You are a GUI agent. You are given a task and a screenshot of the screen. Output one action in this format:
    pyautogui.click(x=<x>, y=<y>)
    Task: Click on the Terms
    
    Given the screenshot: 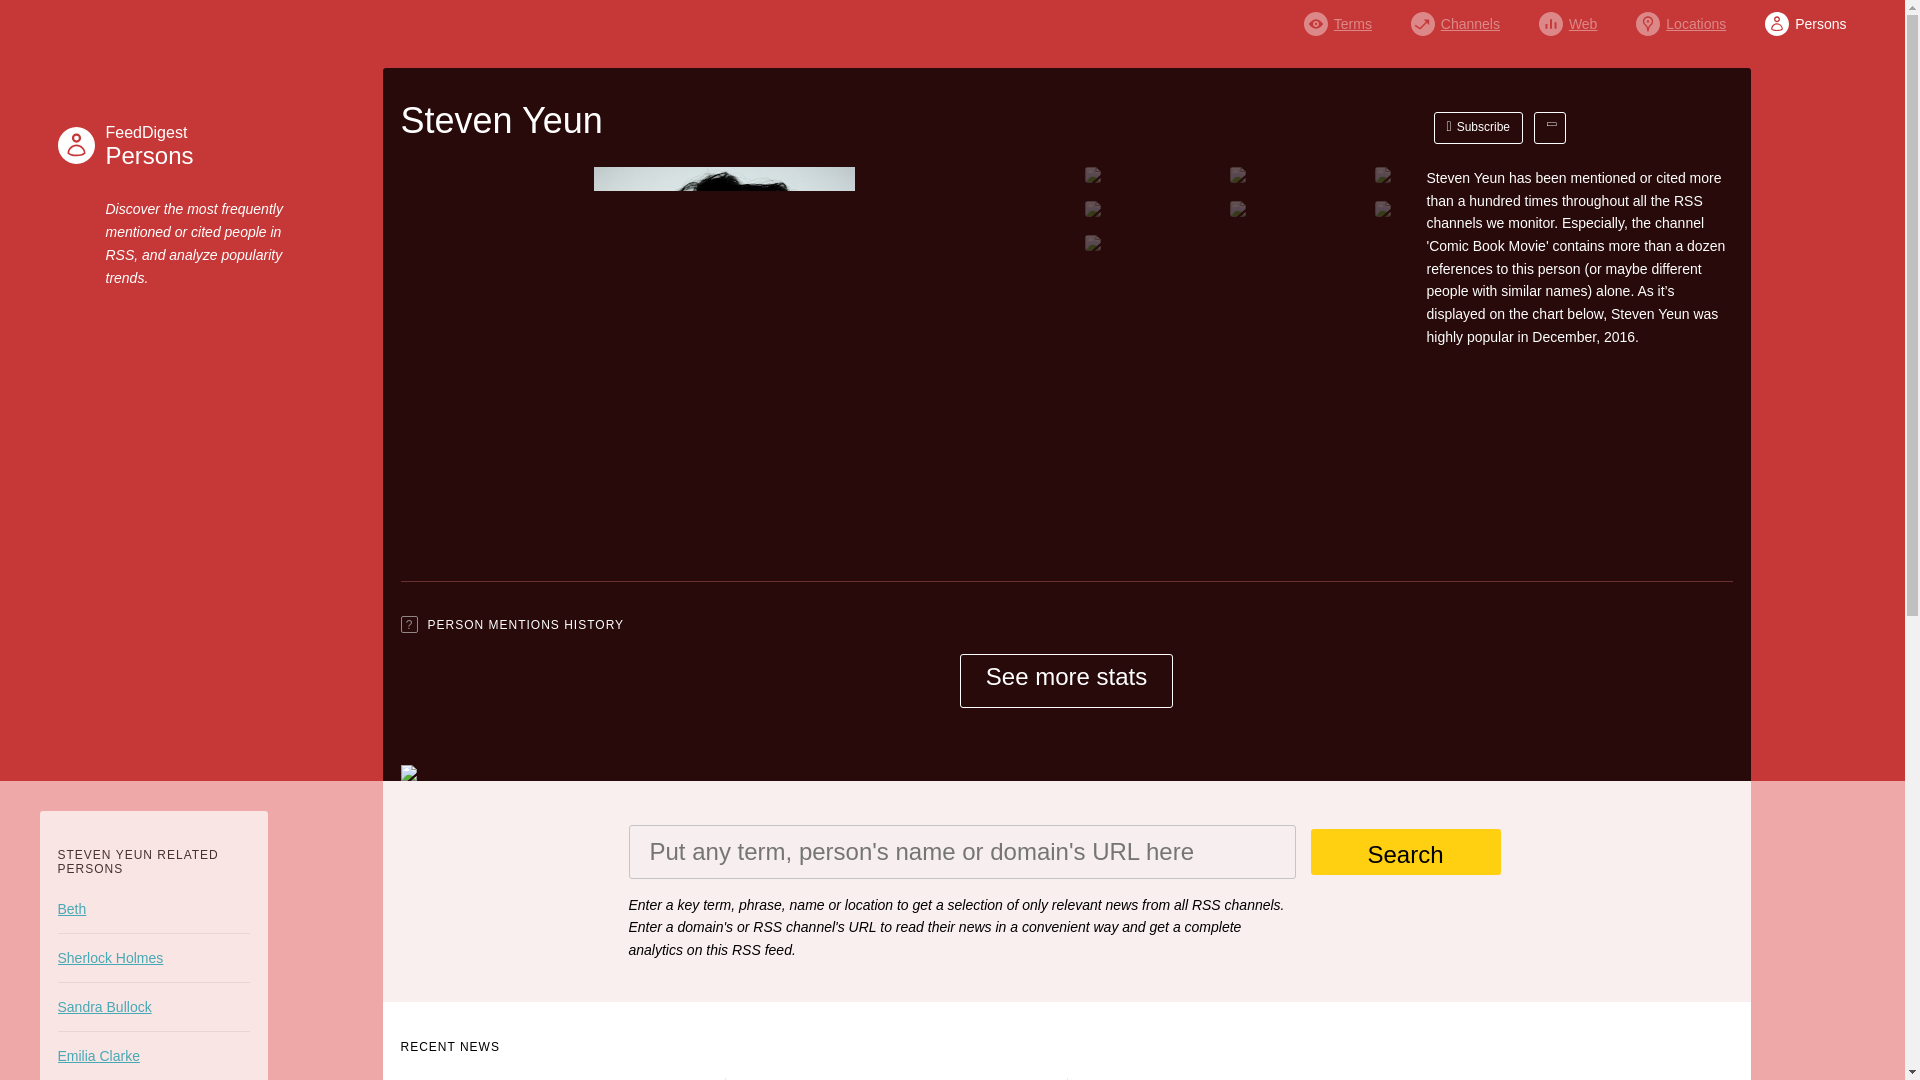 What is the action you would take?
    pyautogui.click(x=1338, y=18)
    